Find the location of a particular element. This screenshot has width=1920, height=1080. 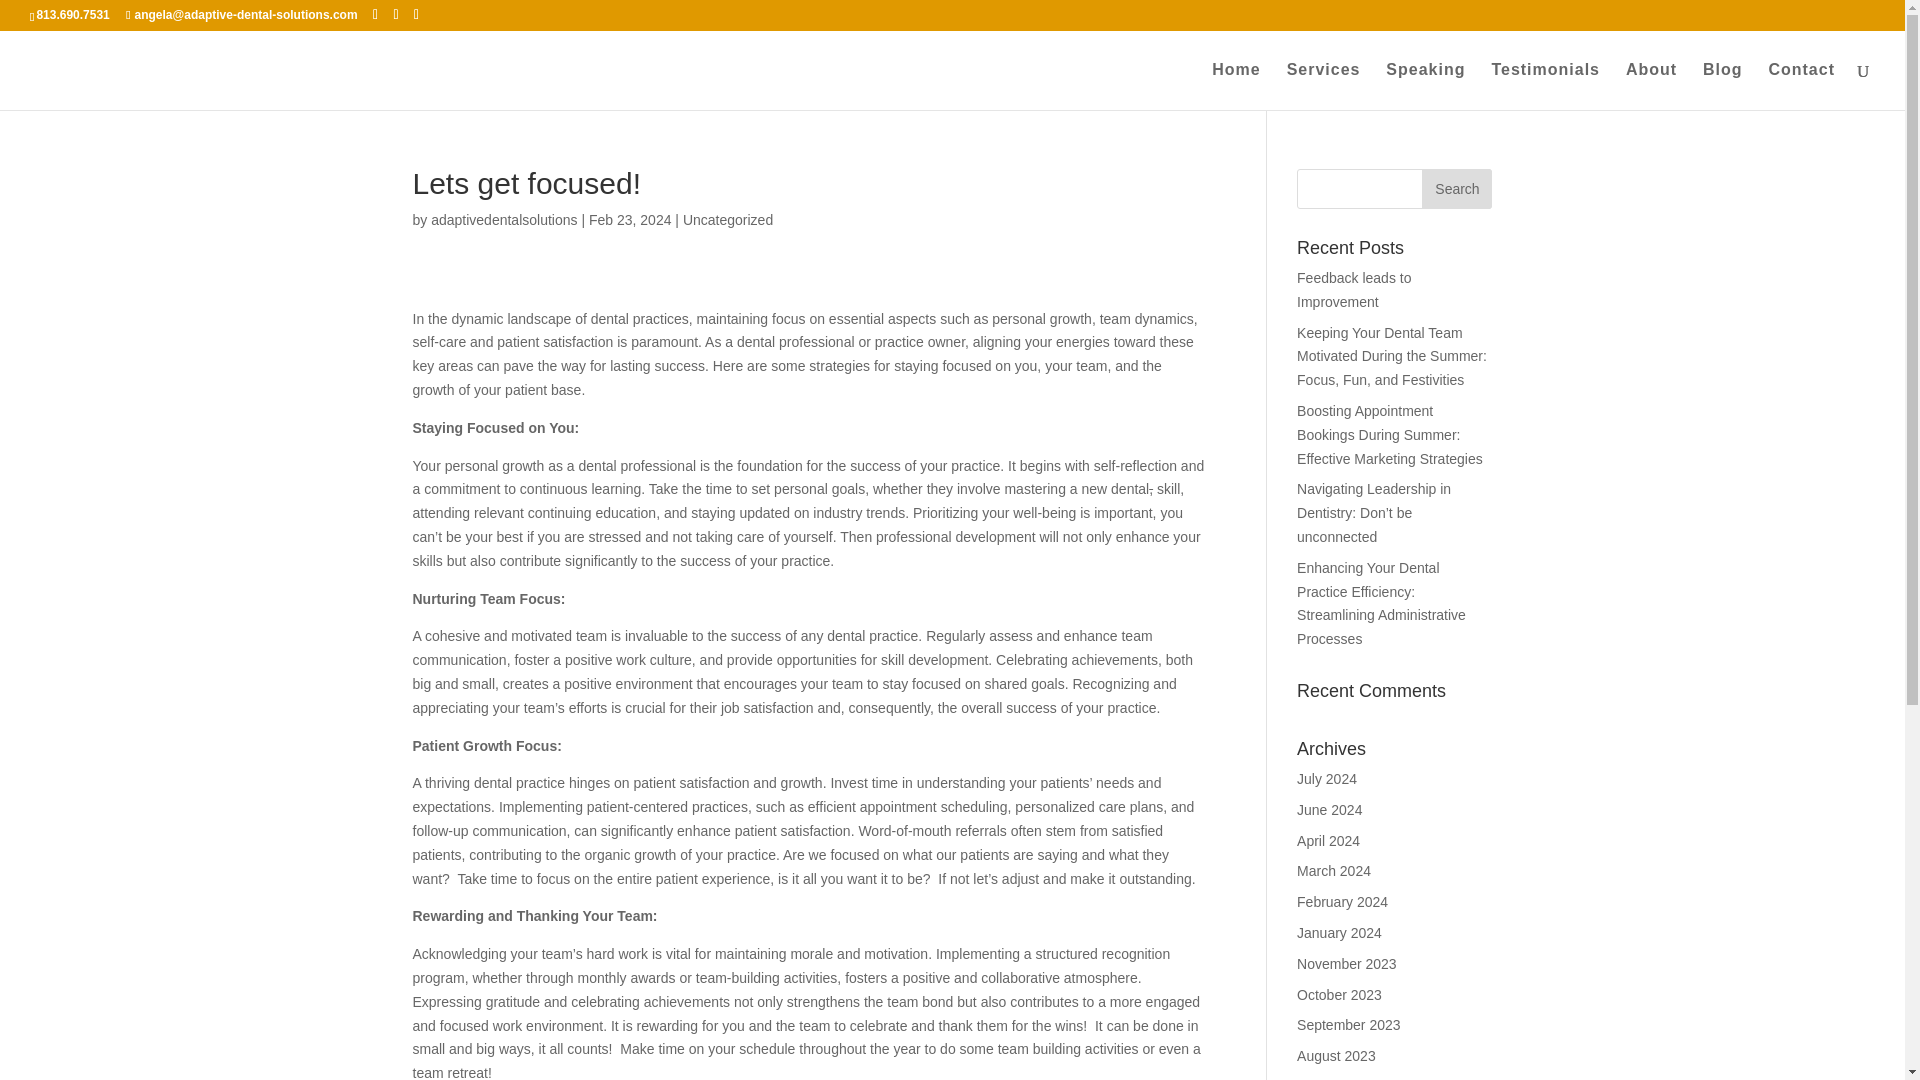

October 2023 is located at coordinates (1340, 995).